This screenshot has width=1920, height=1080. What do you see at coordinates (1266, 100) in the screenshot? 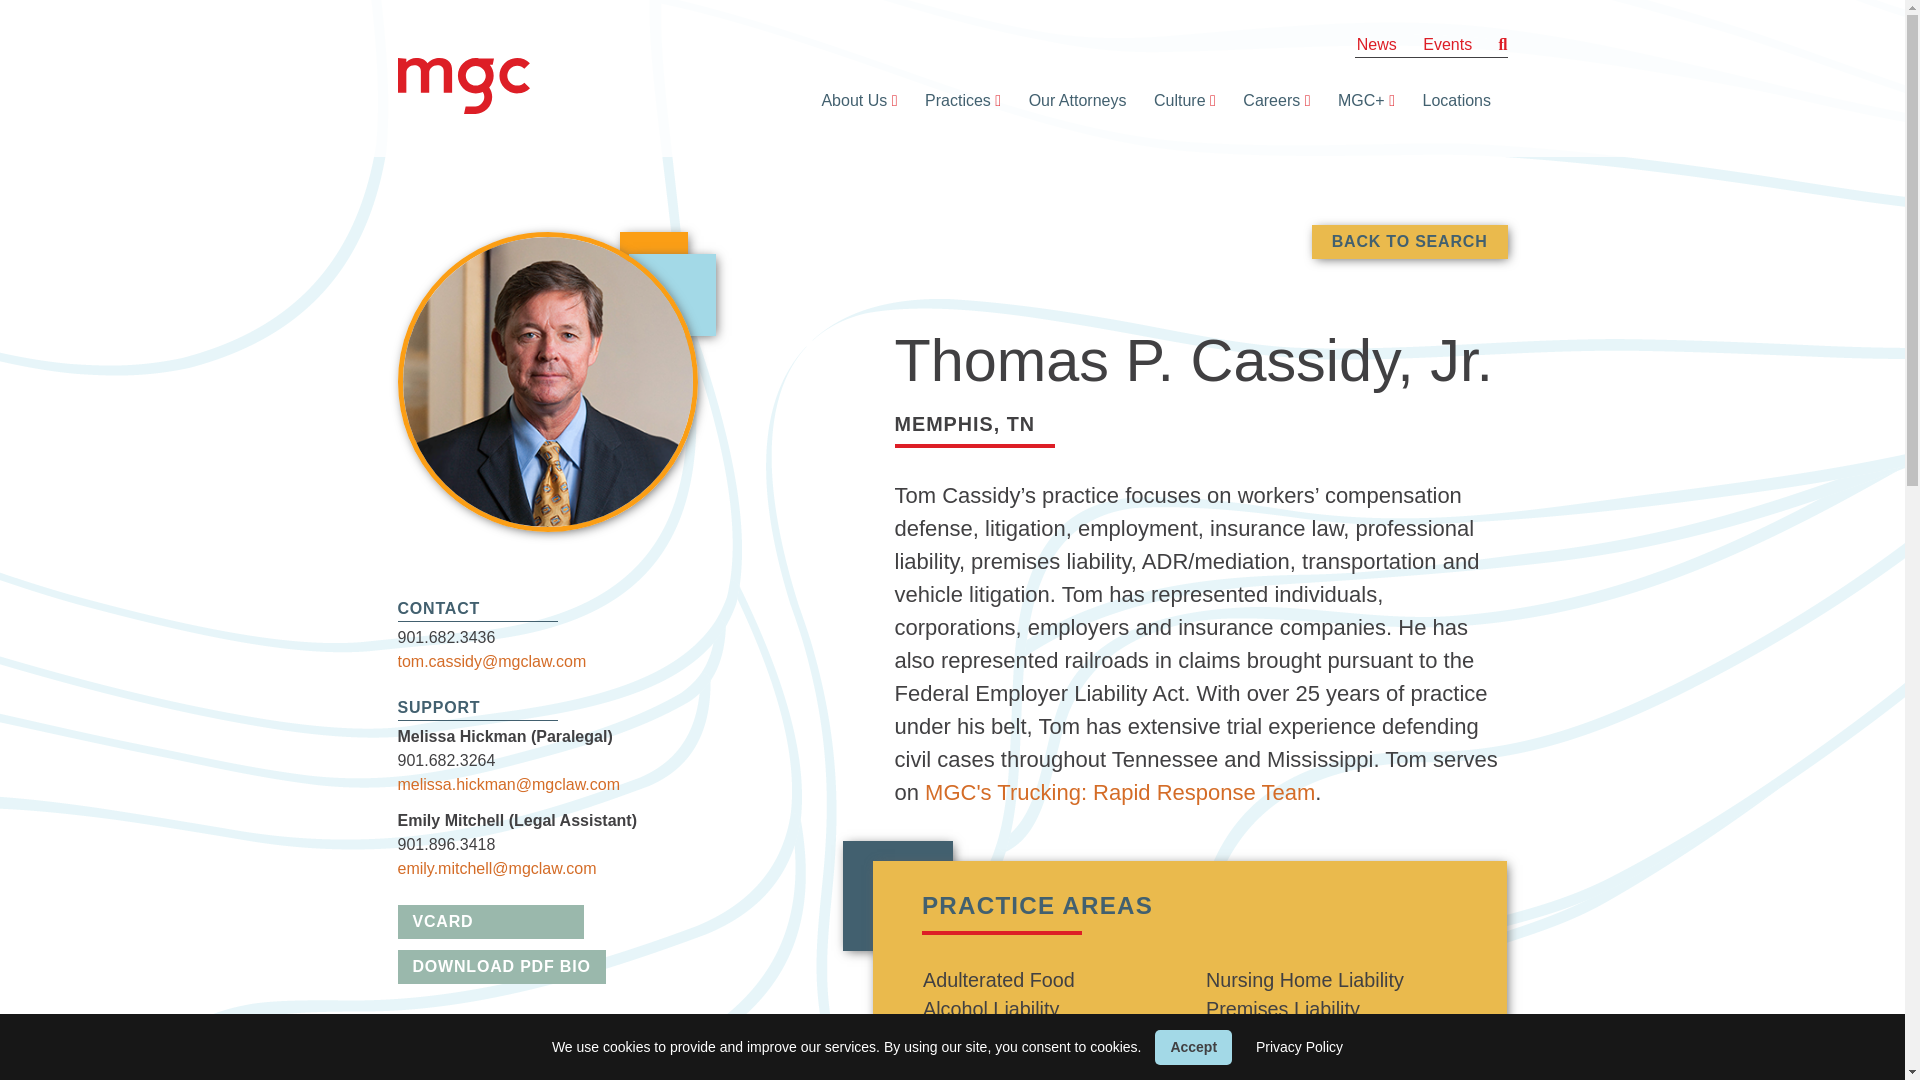
I see `Careers` at bounding box center [1266, 100].